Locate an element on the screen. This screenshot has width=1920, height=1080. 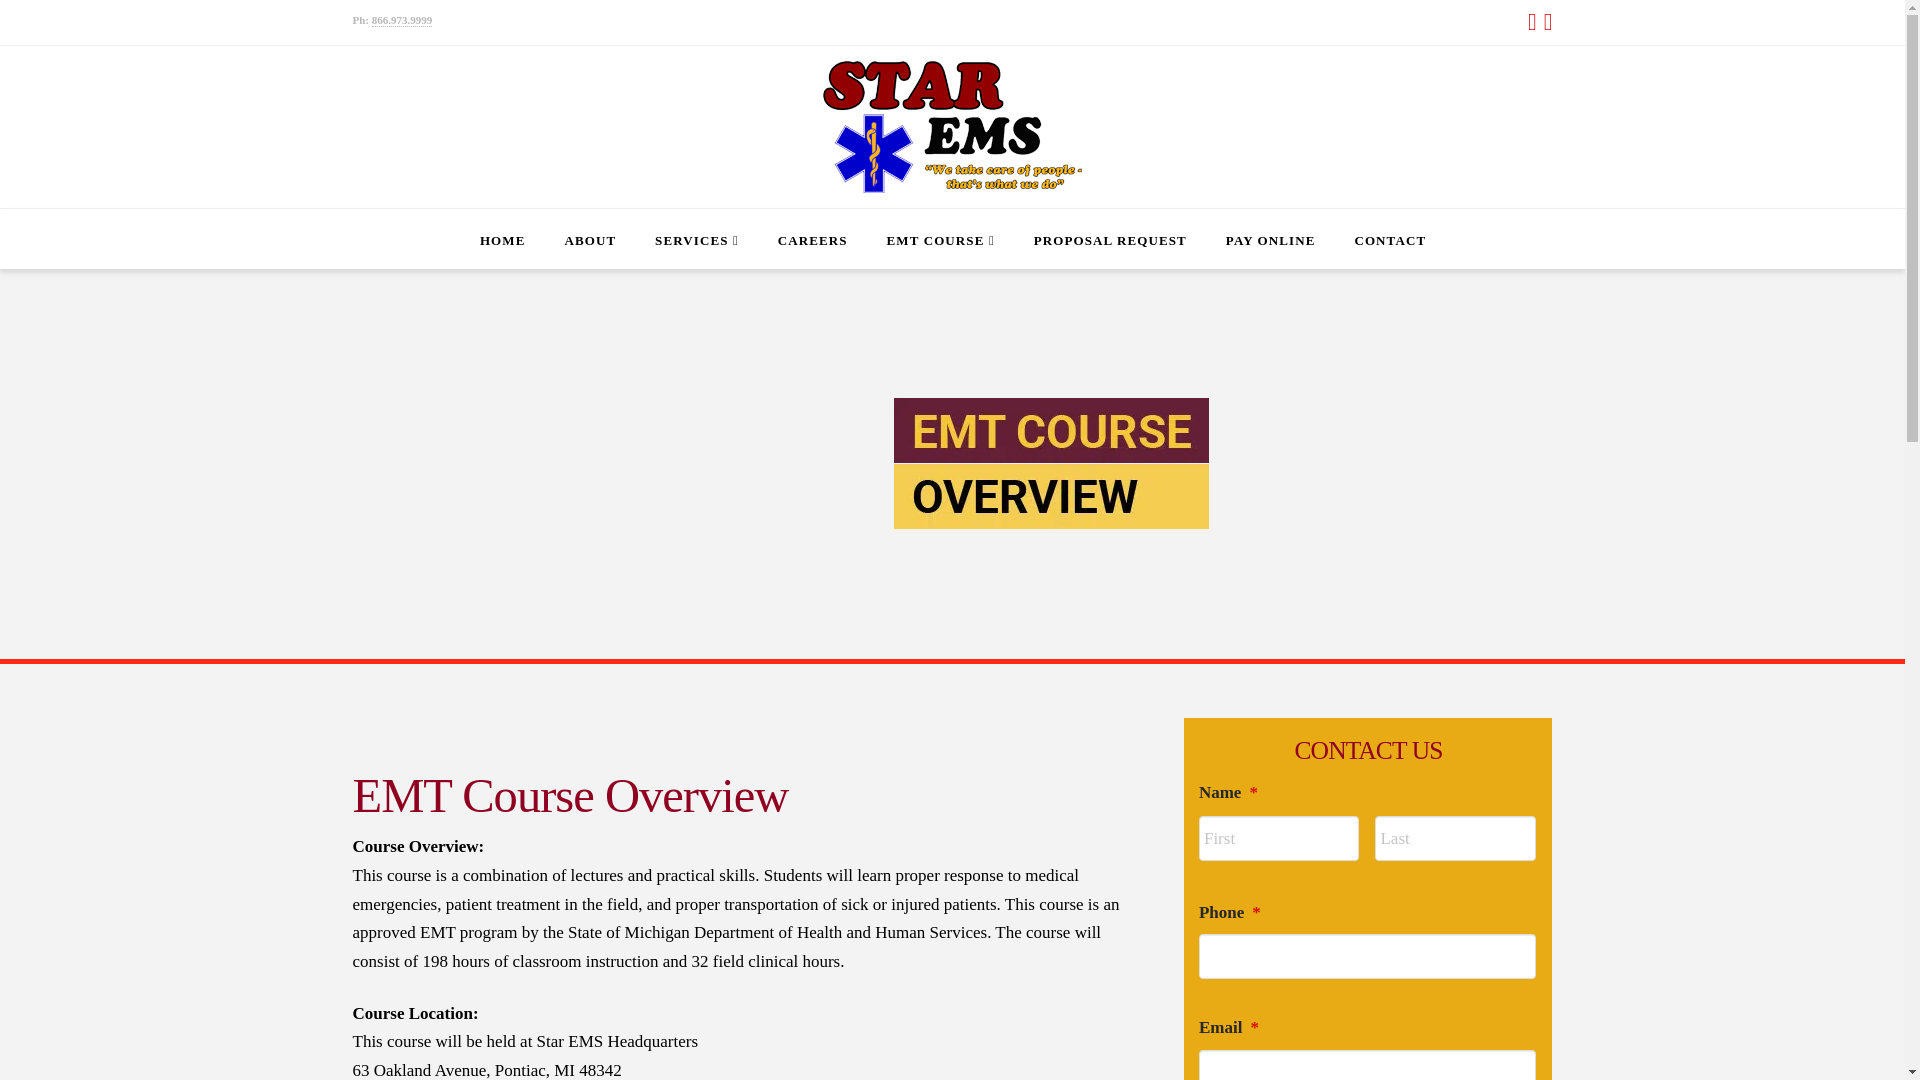
866.973.9999 is located at coordinates (402, 20).